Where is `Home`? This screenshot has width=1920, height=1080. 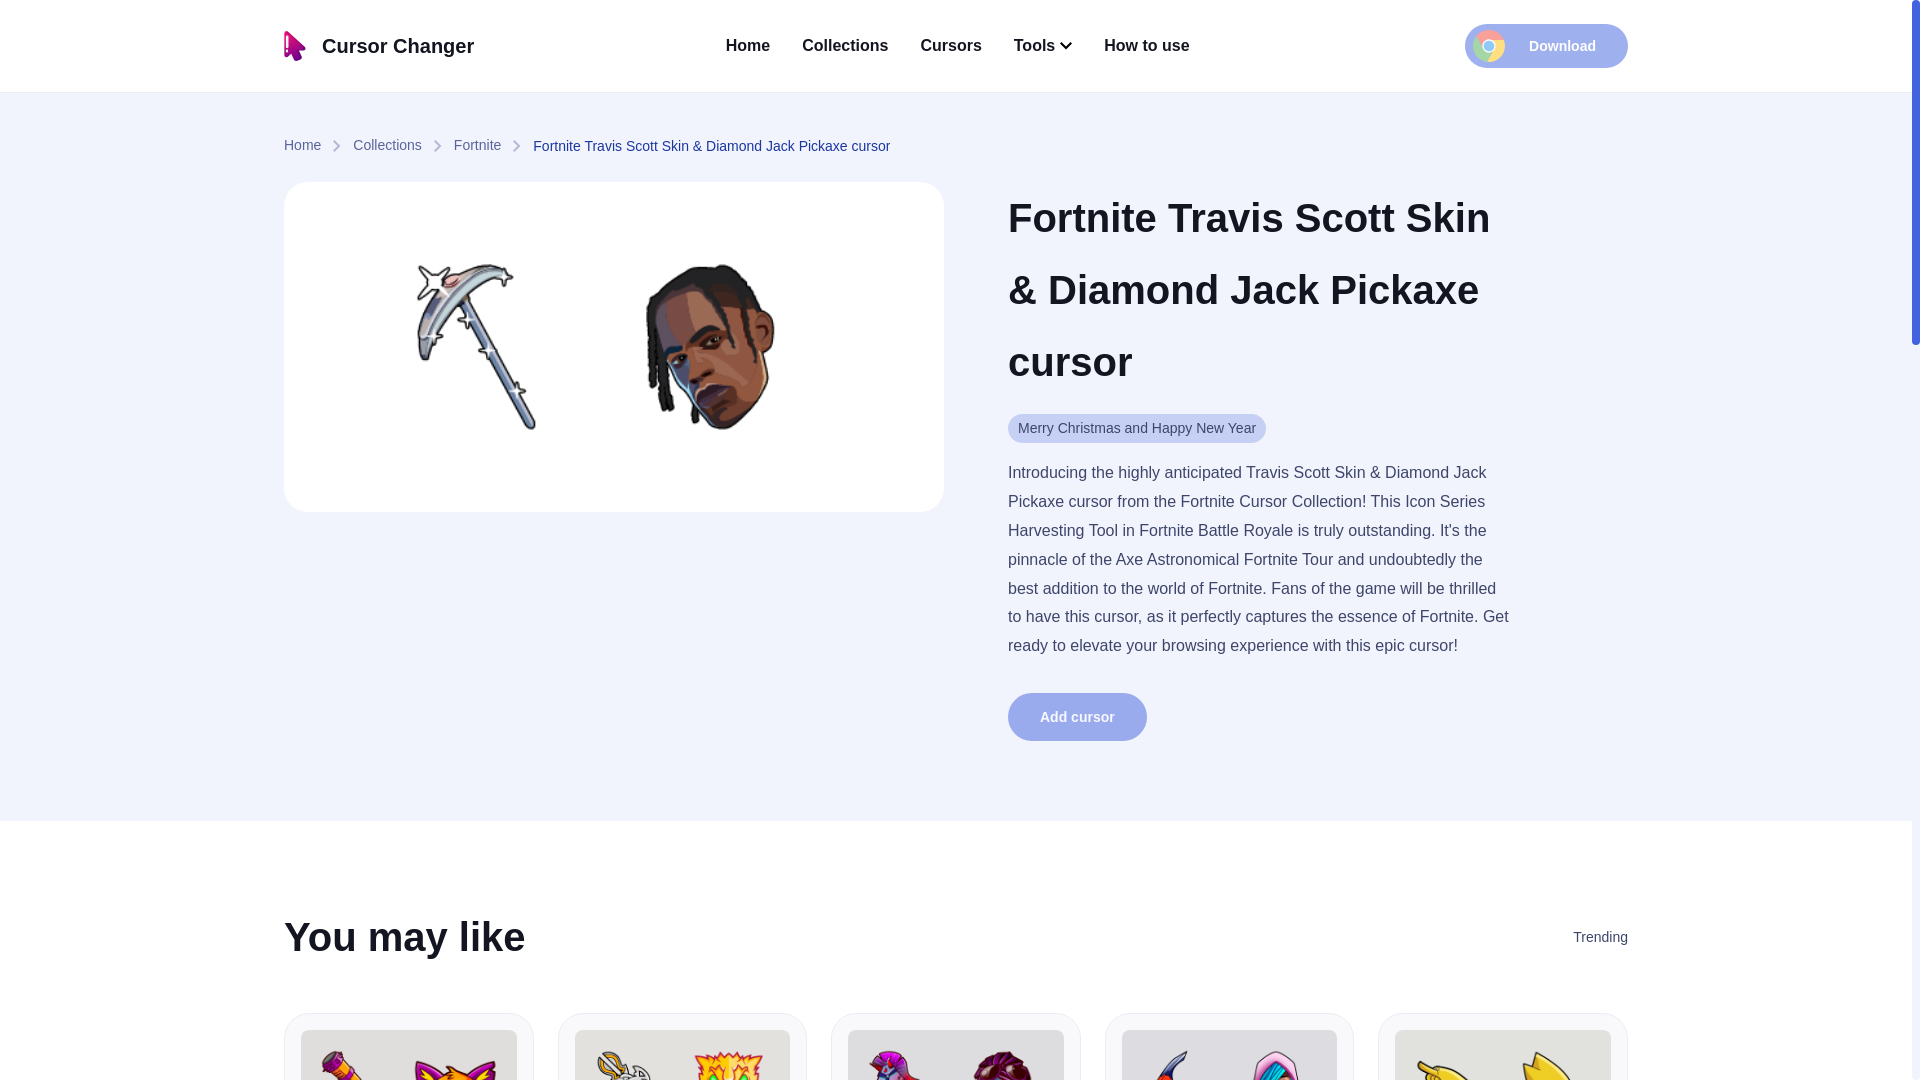 Home is located at coordinates (318, 144).